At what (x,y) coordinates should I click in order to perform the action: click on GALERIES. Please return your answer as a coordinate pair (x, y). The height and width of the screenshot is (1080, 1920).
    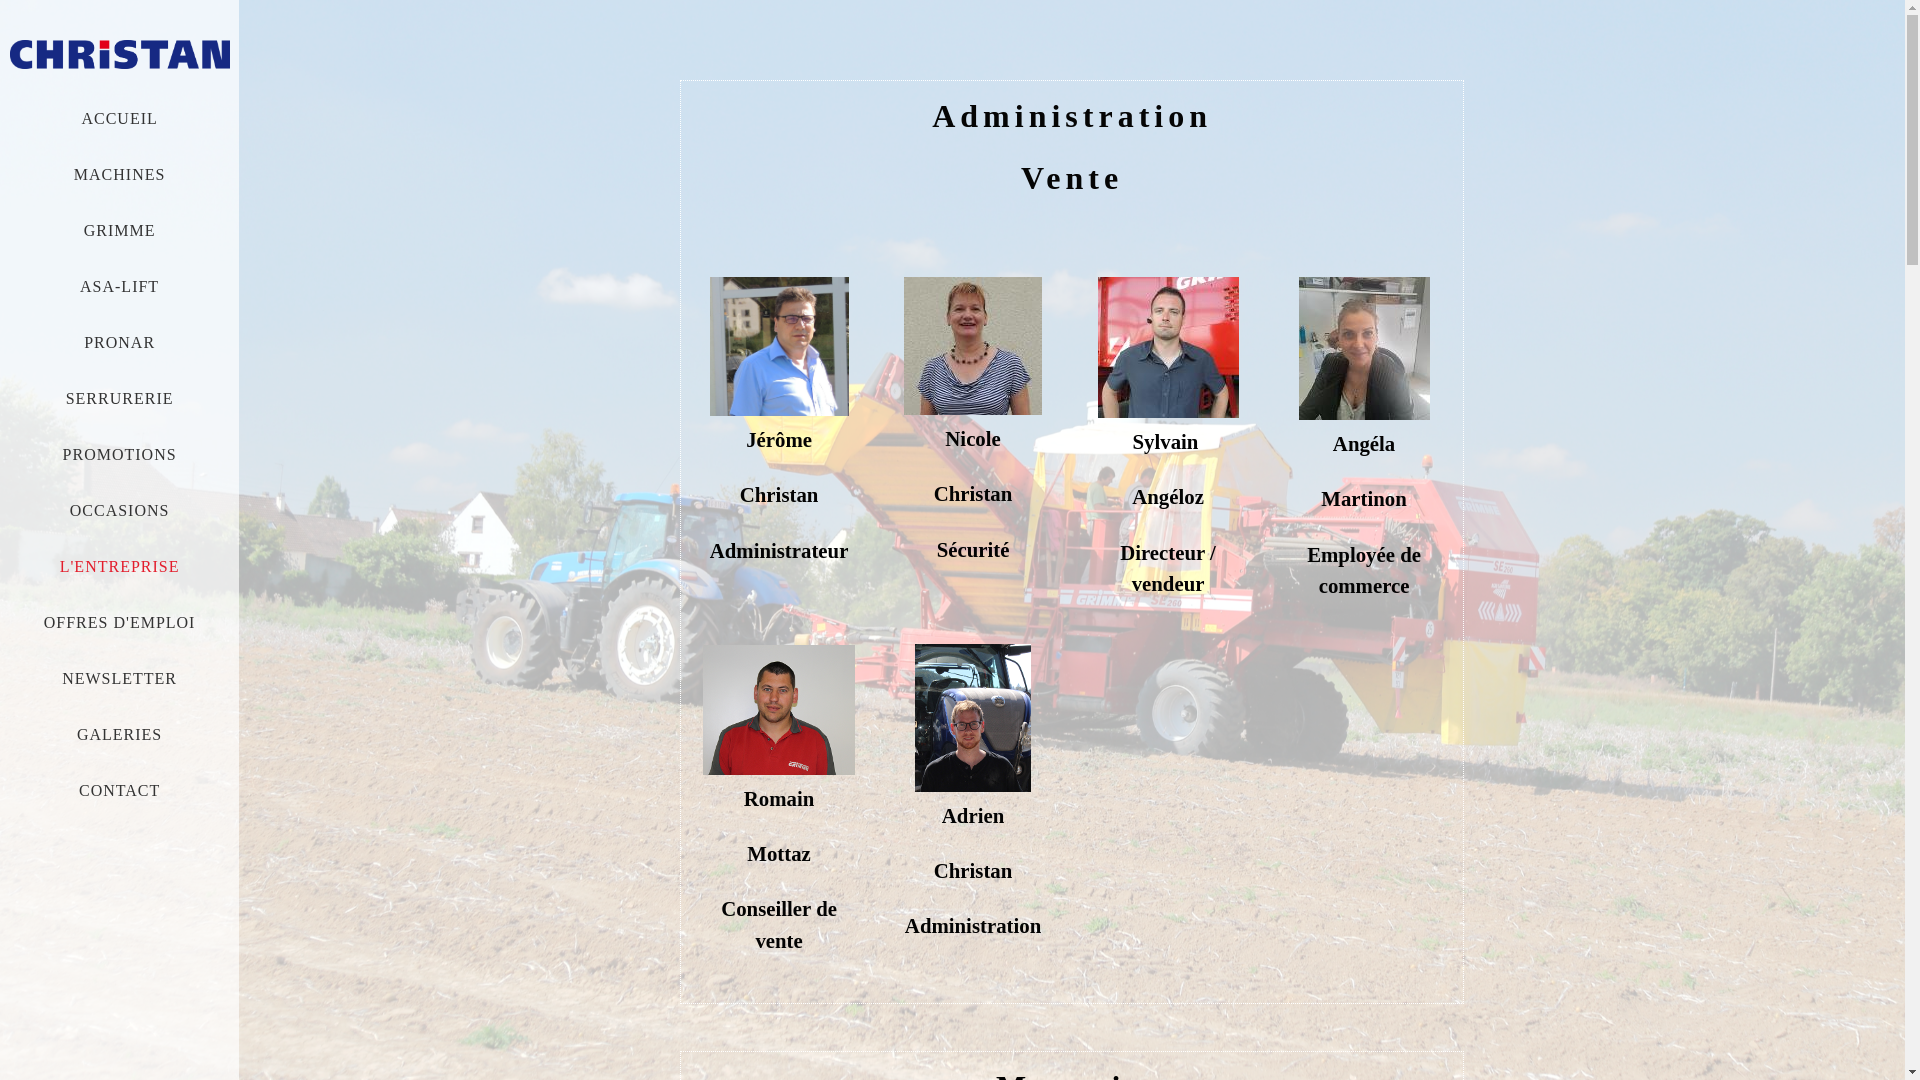
    Looking at the image, I should click on (120, 734).